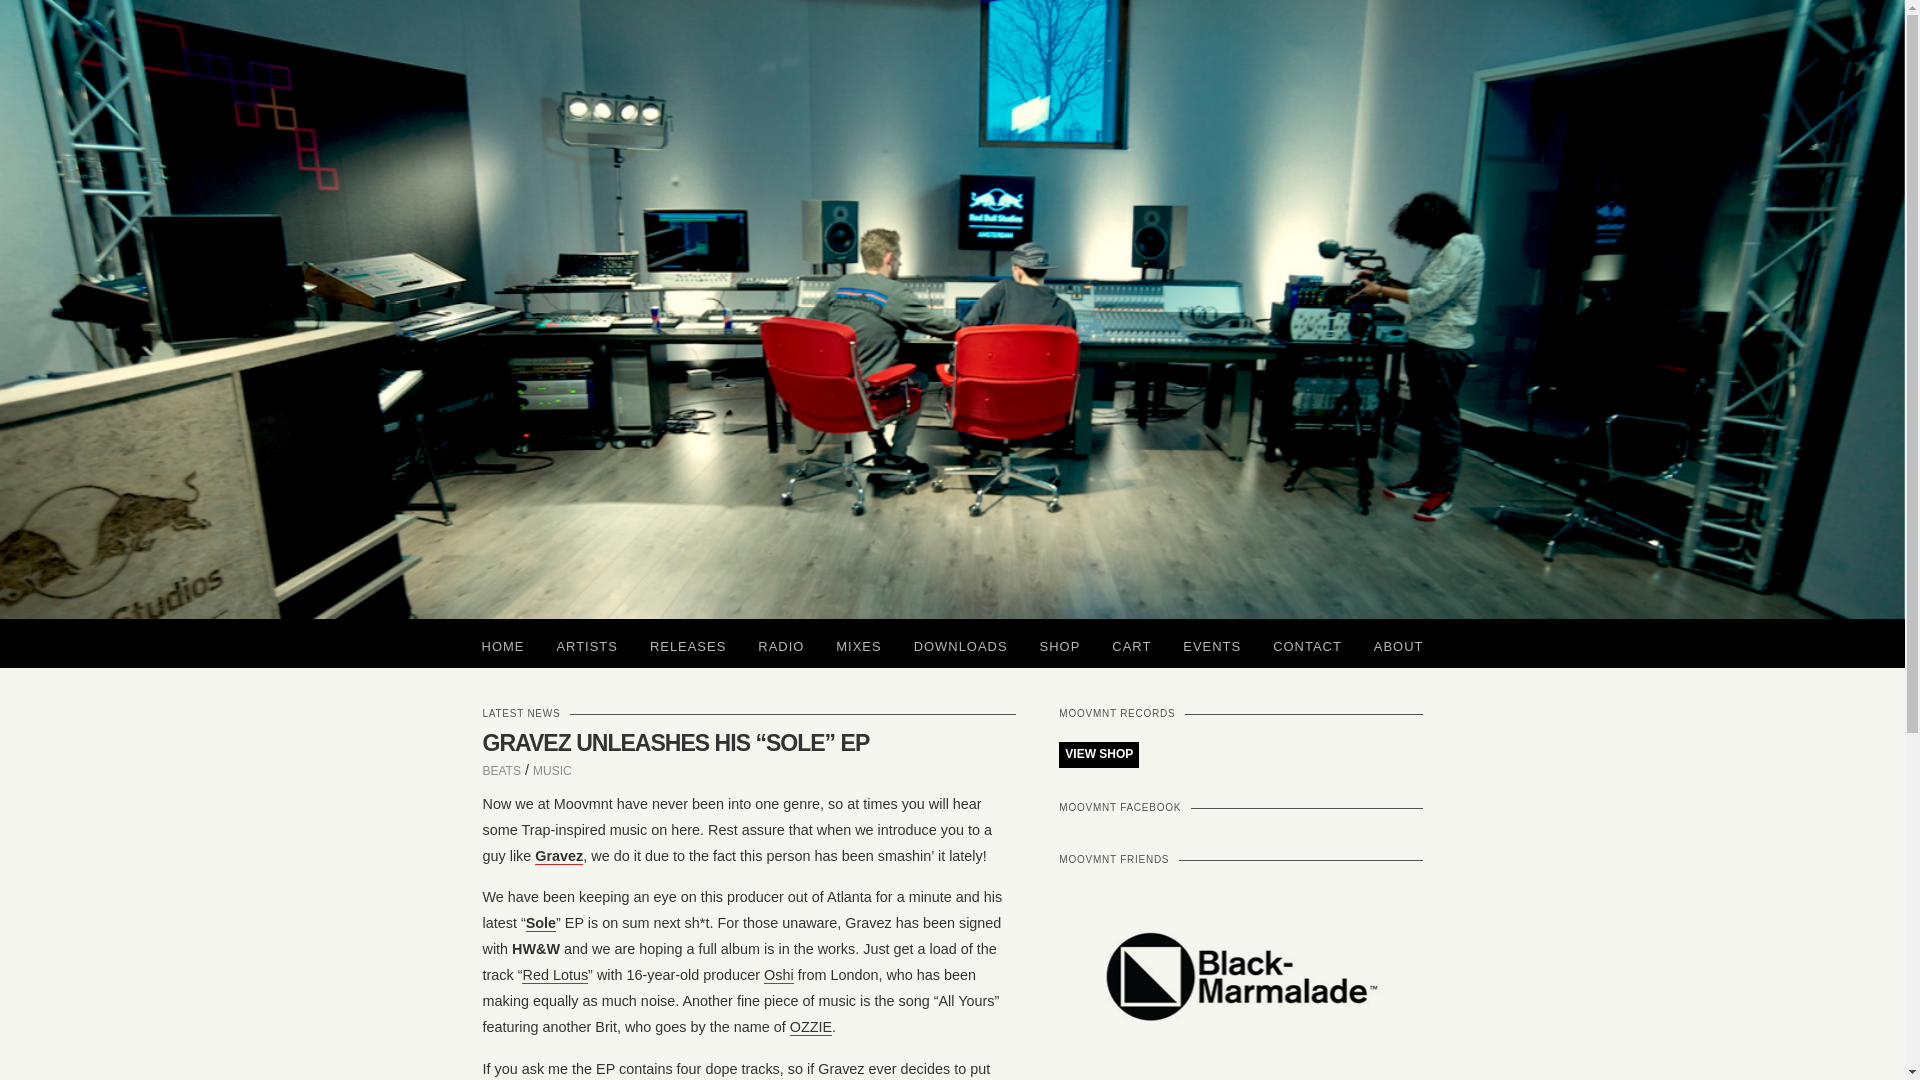 Image resolution: width=1920 pixels, height=1080 pixels. I want to click on CART, so click(1132, 643).